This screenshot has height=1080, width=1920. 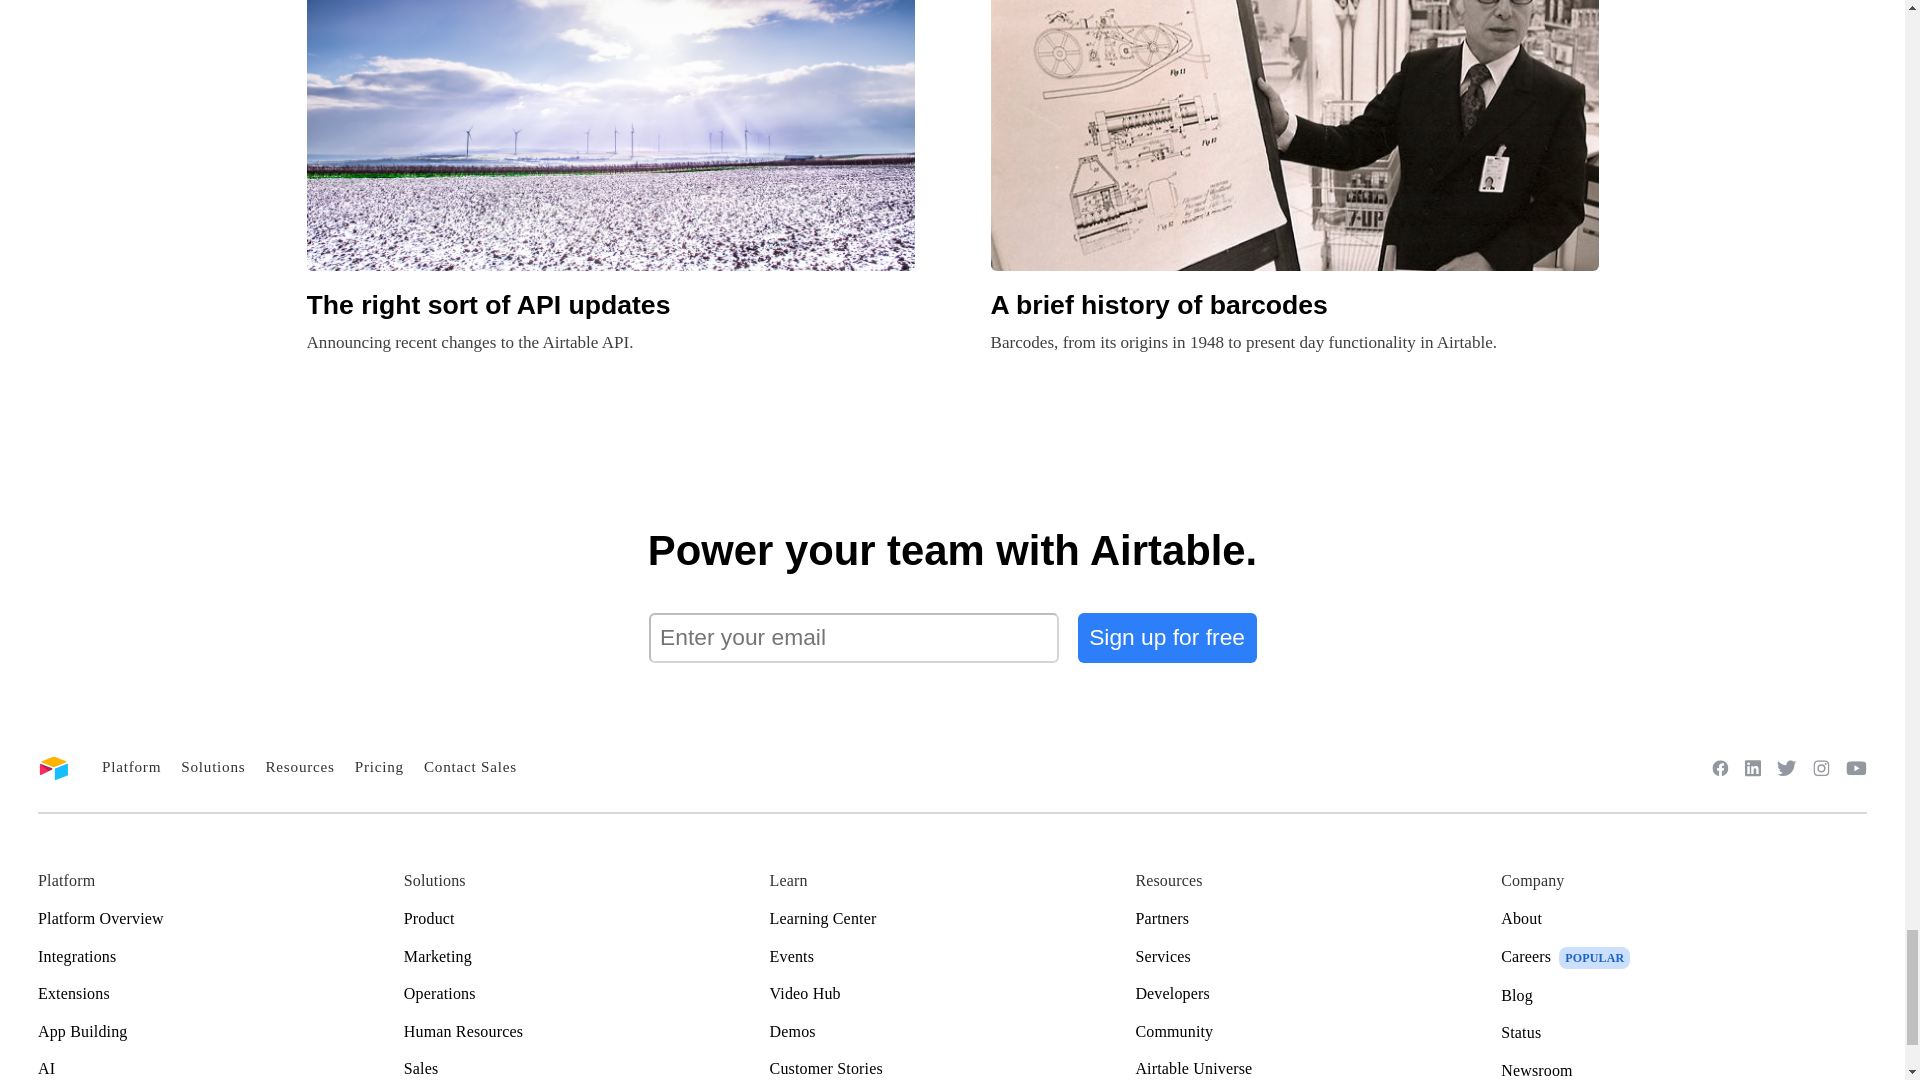 I want to click on Extensions, so click(x=220, y=994).